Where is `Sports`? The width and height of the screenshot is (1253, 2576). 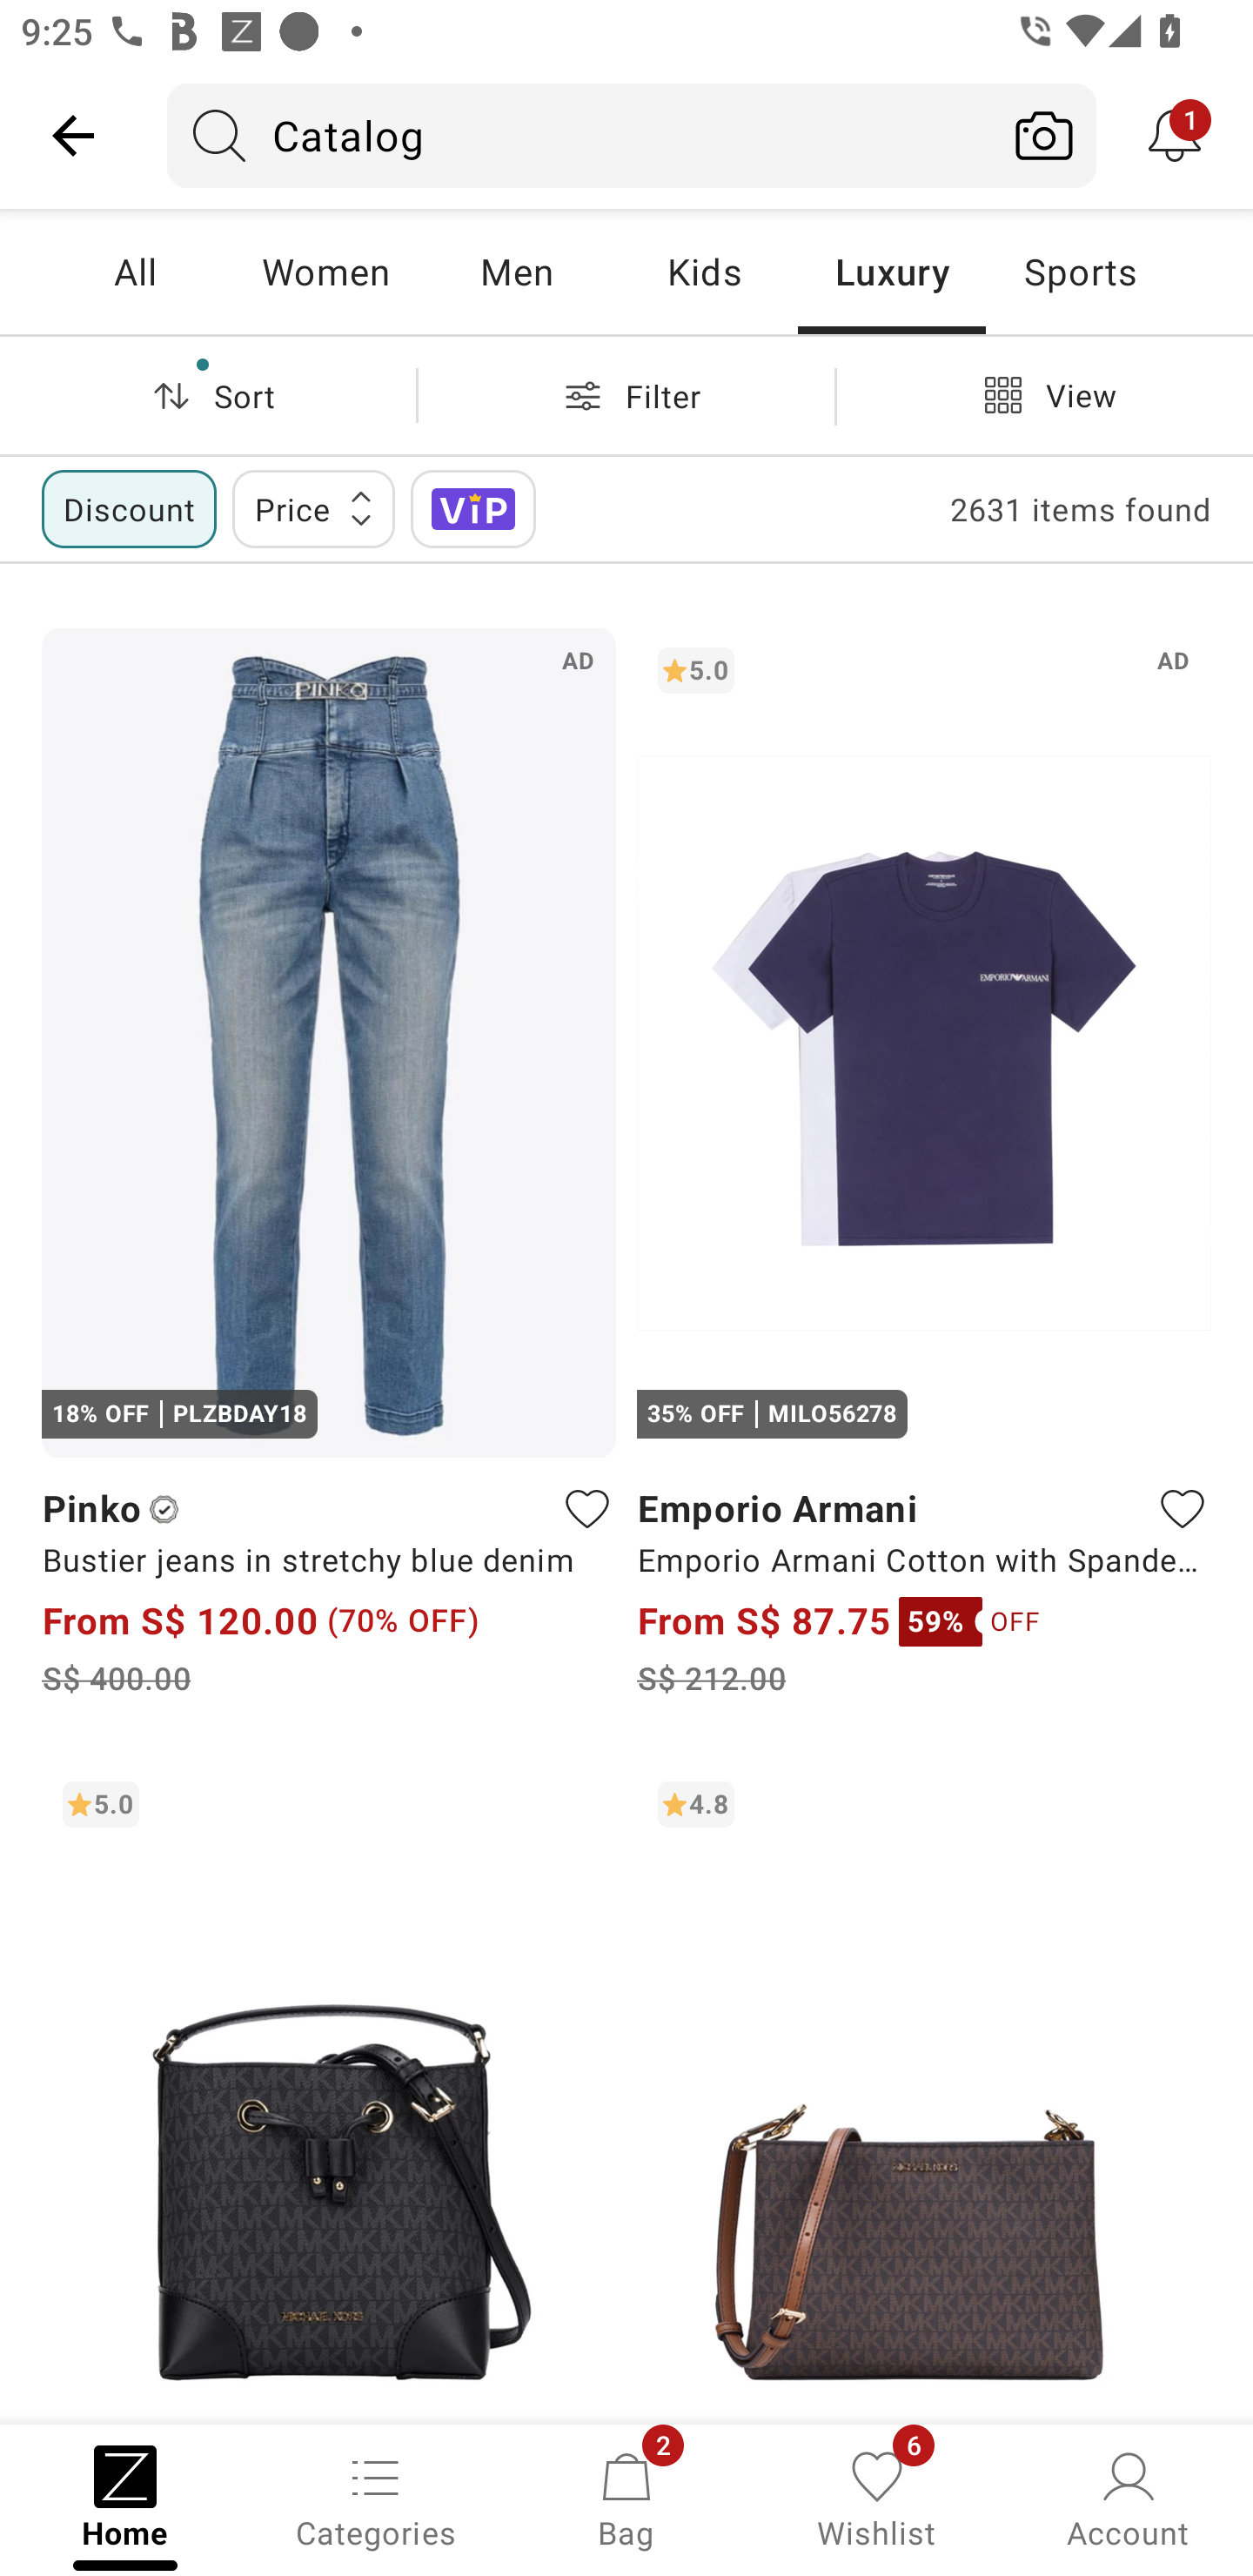
Sports is located at coordinates (1080, 272).